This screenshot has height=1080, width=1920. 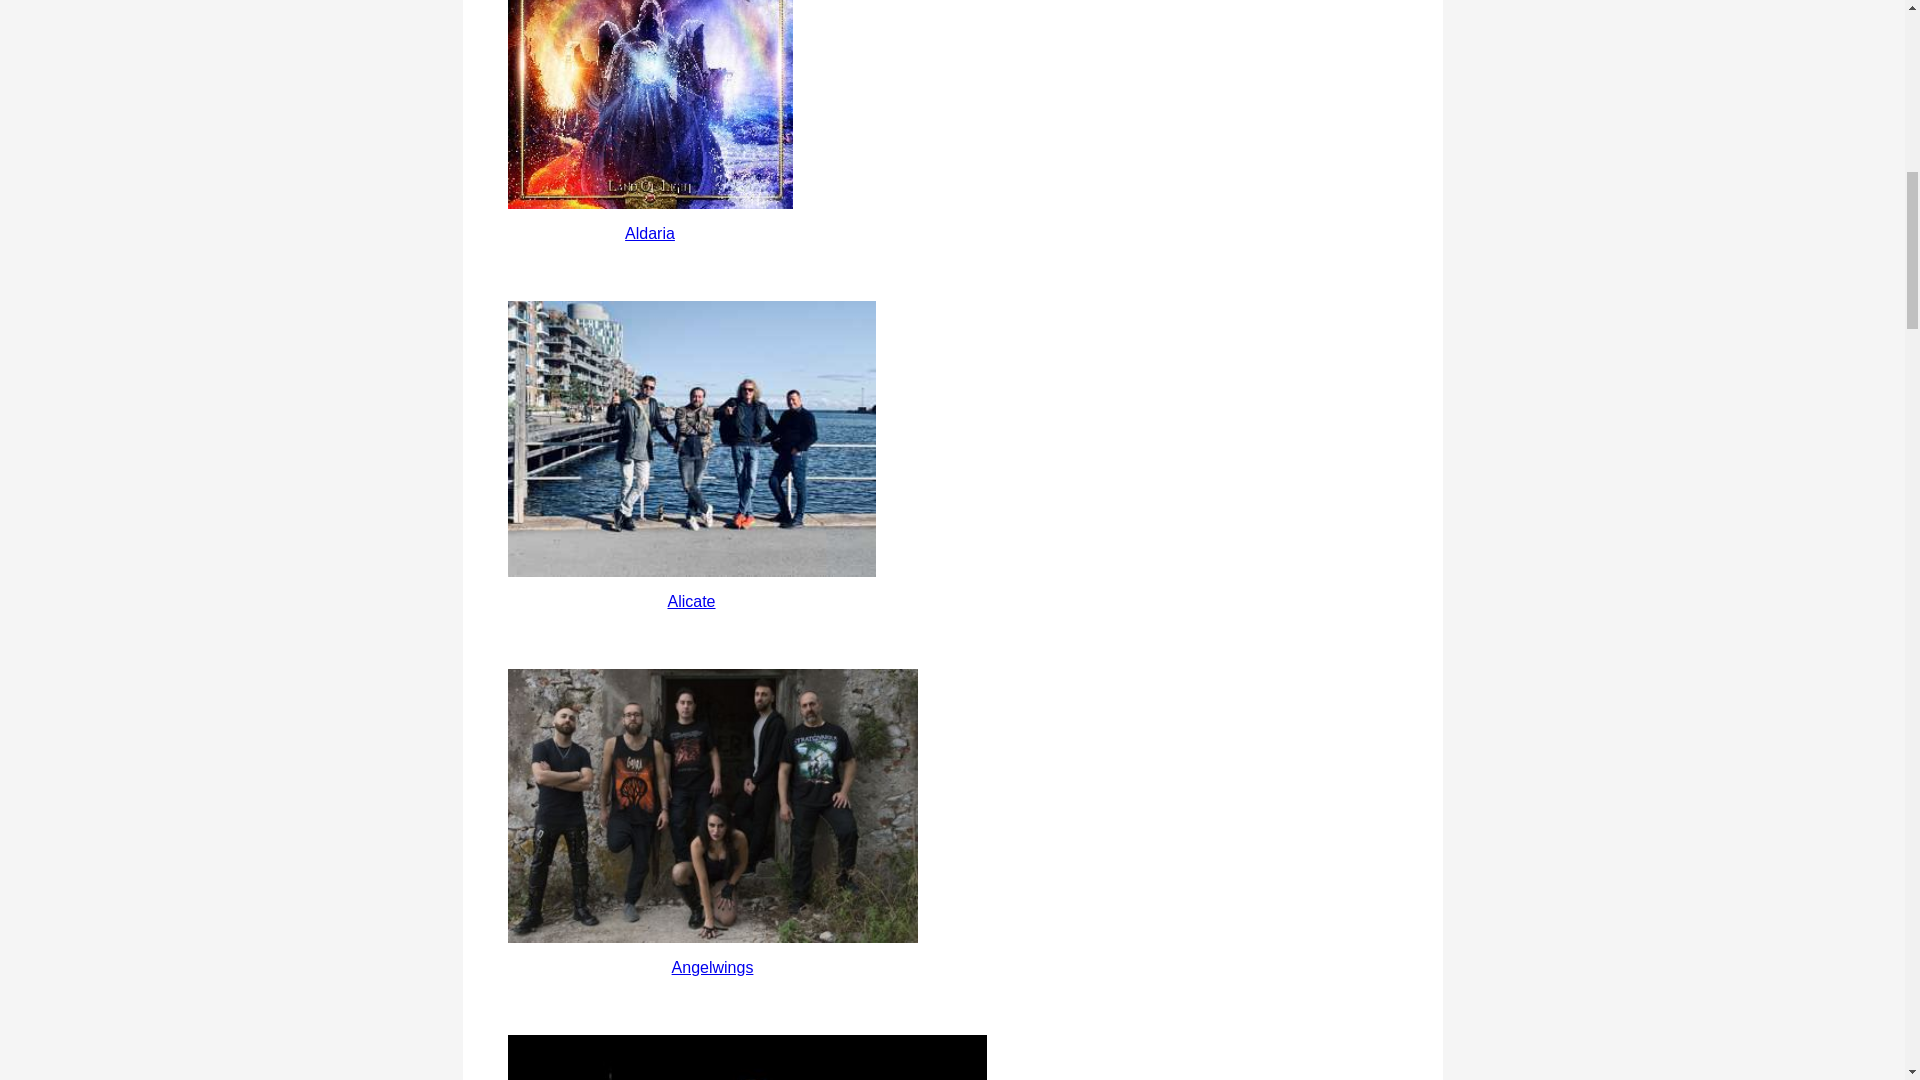 What do you see at coordinates (690, 601) in the screenshot?
I see `Alicate` at bounding box center [690, 601].